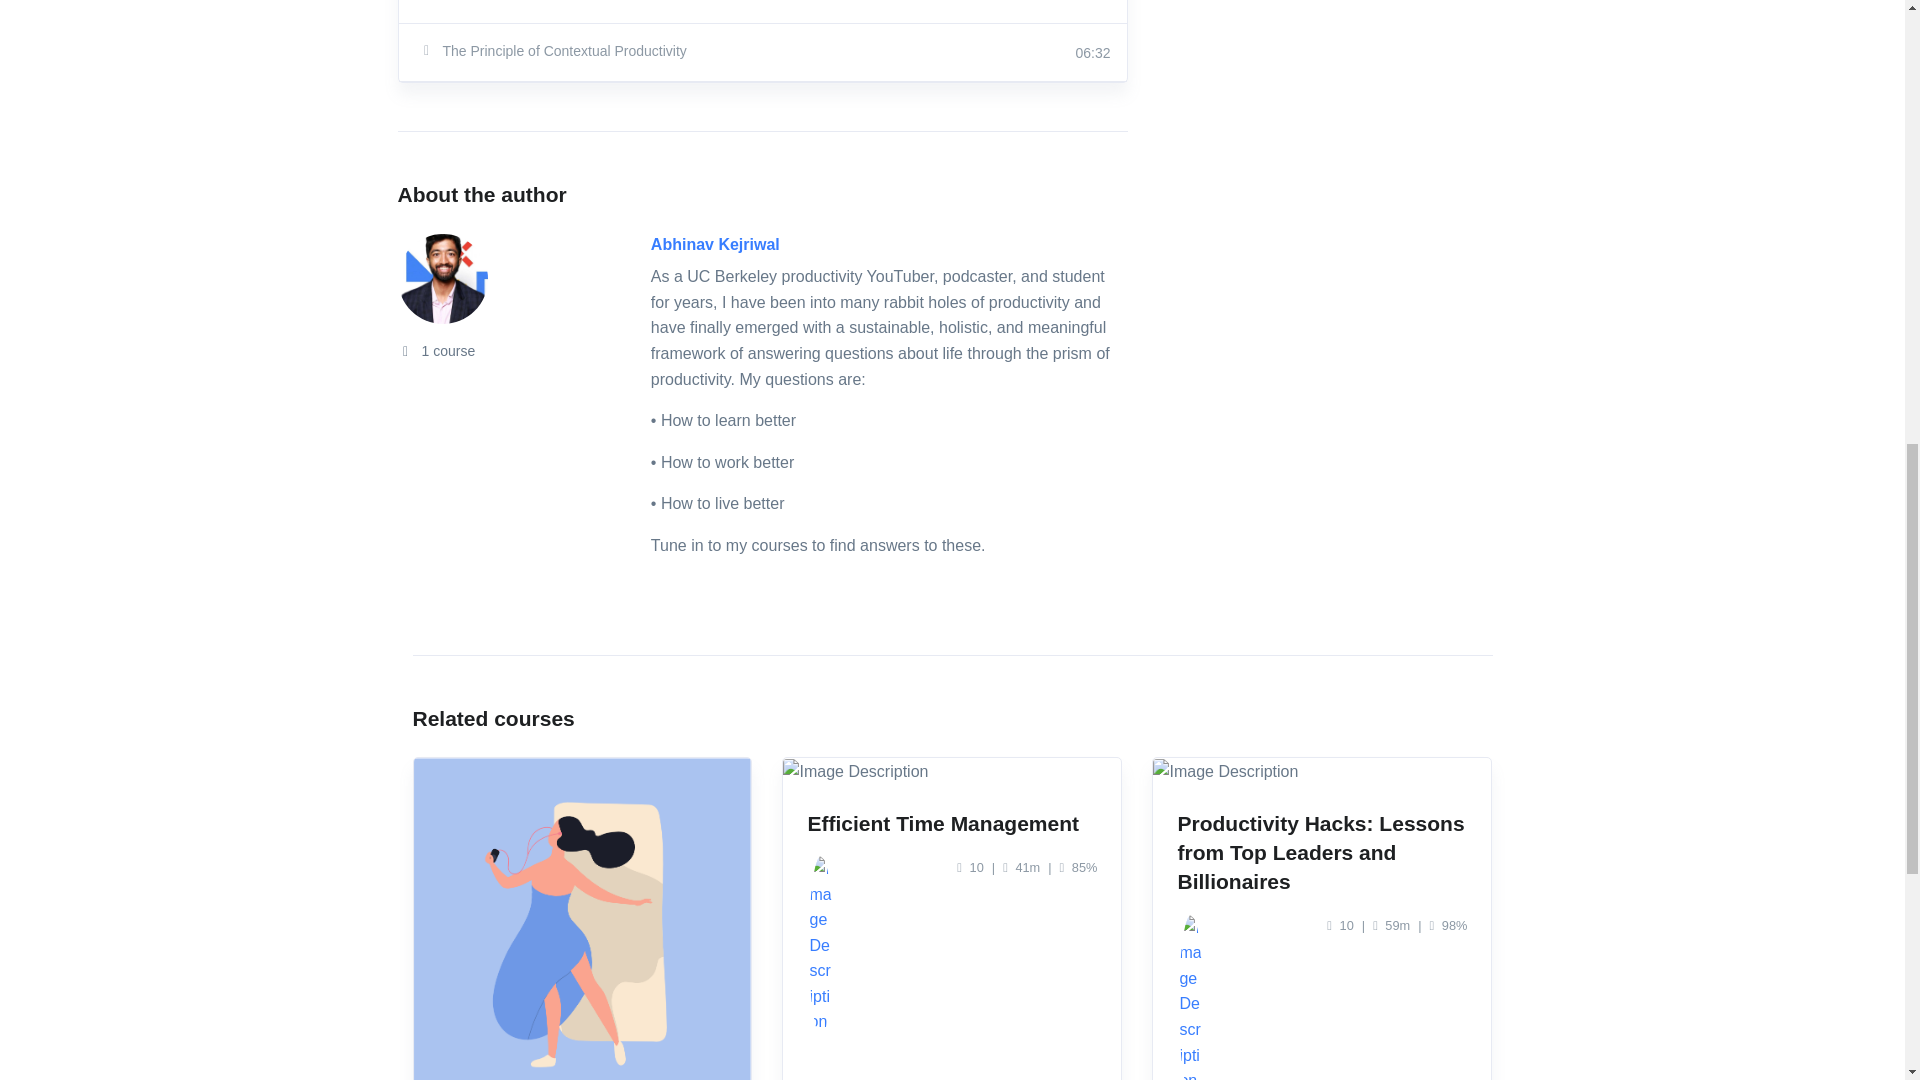  Describe the element at coordinates (820, 868) in the screenshot. I see `Chris Croft` at that location.